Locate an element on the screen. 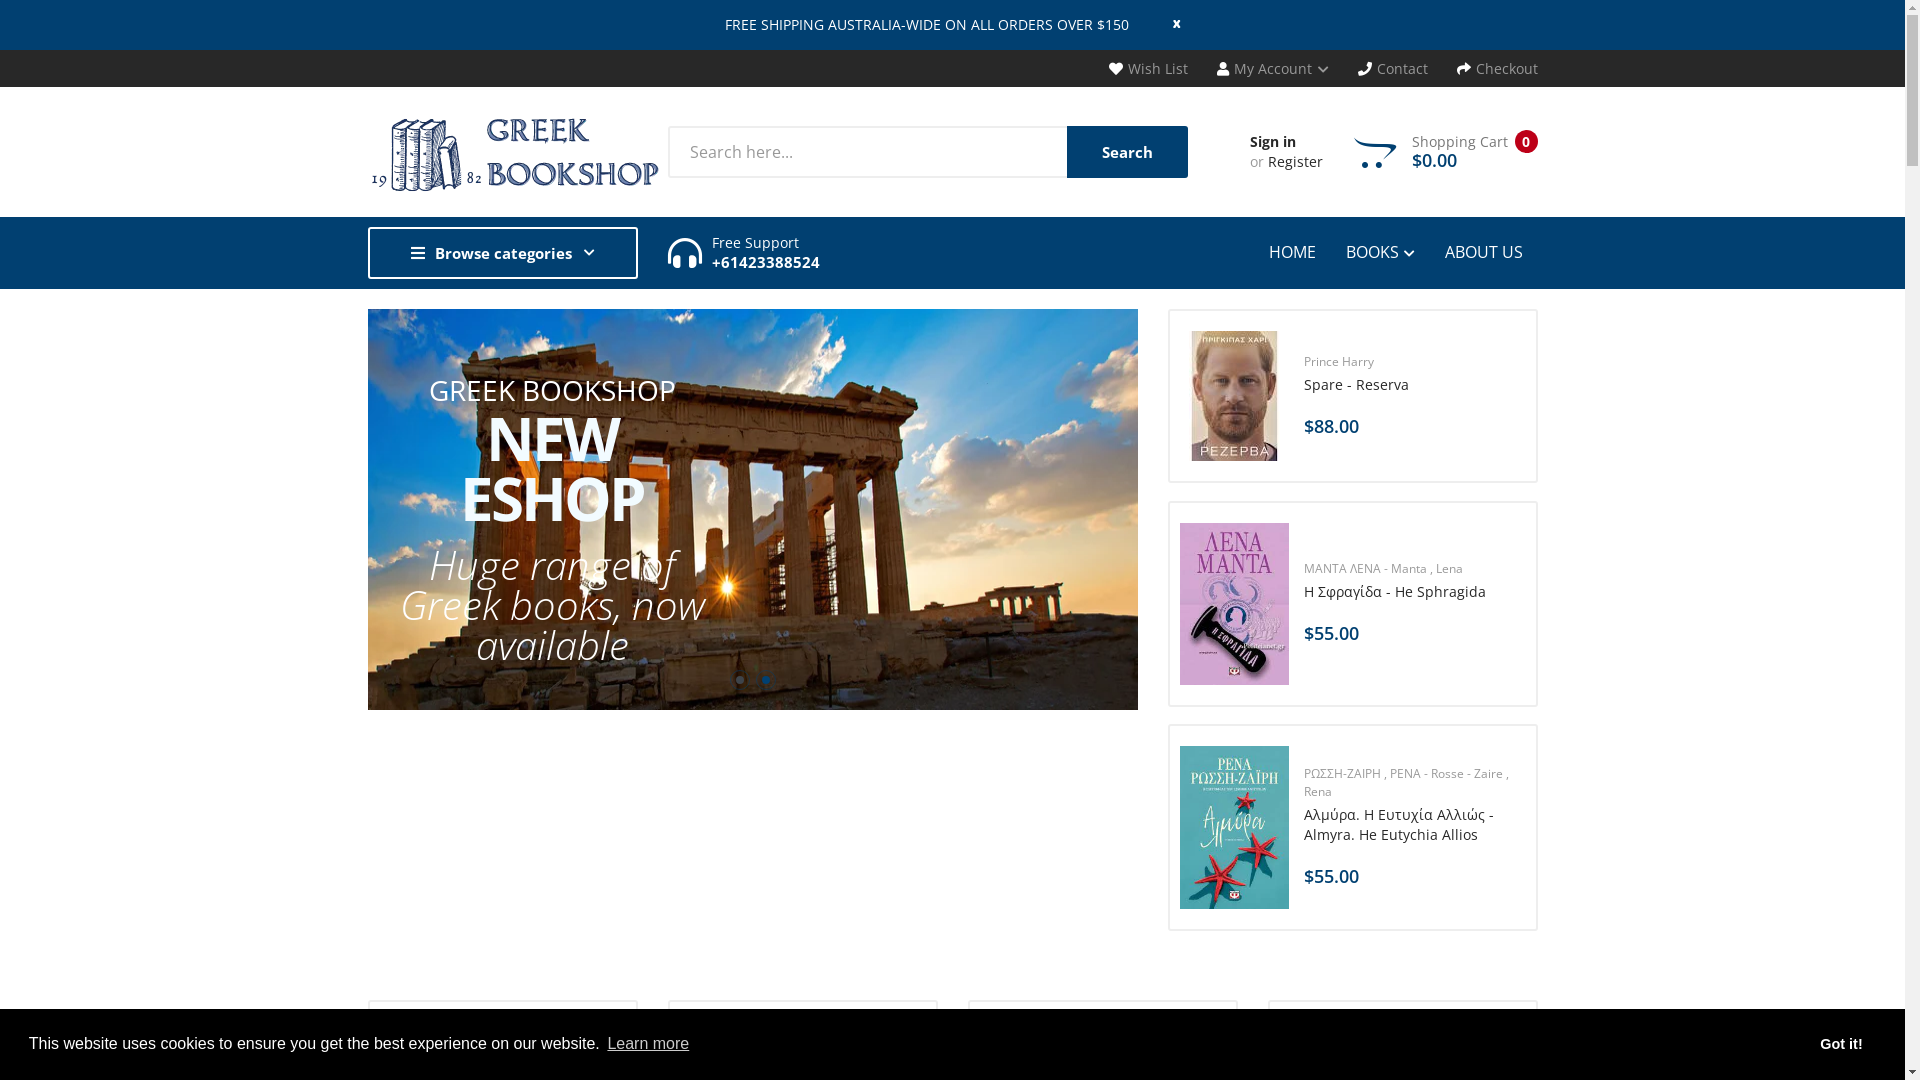  Checkout is located at coordinates (1496, 68).